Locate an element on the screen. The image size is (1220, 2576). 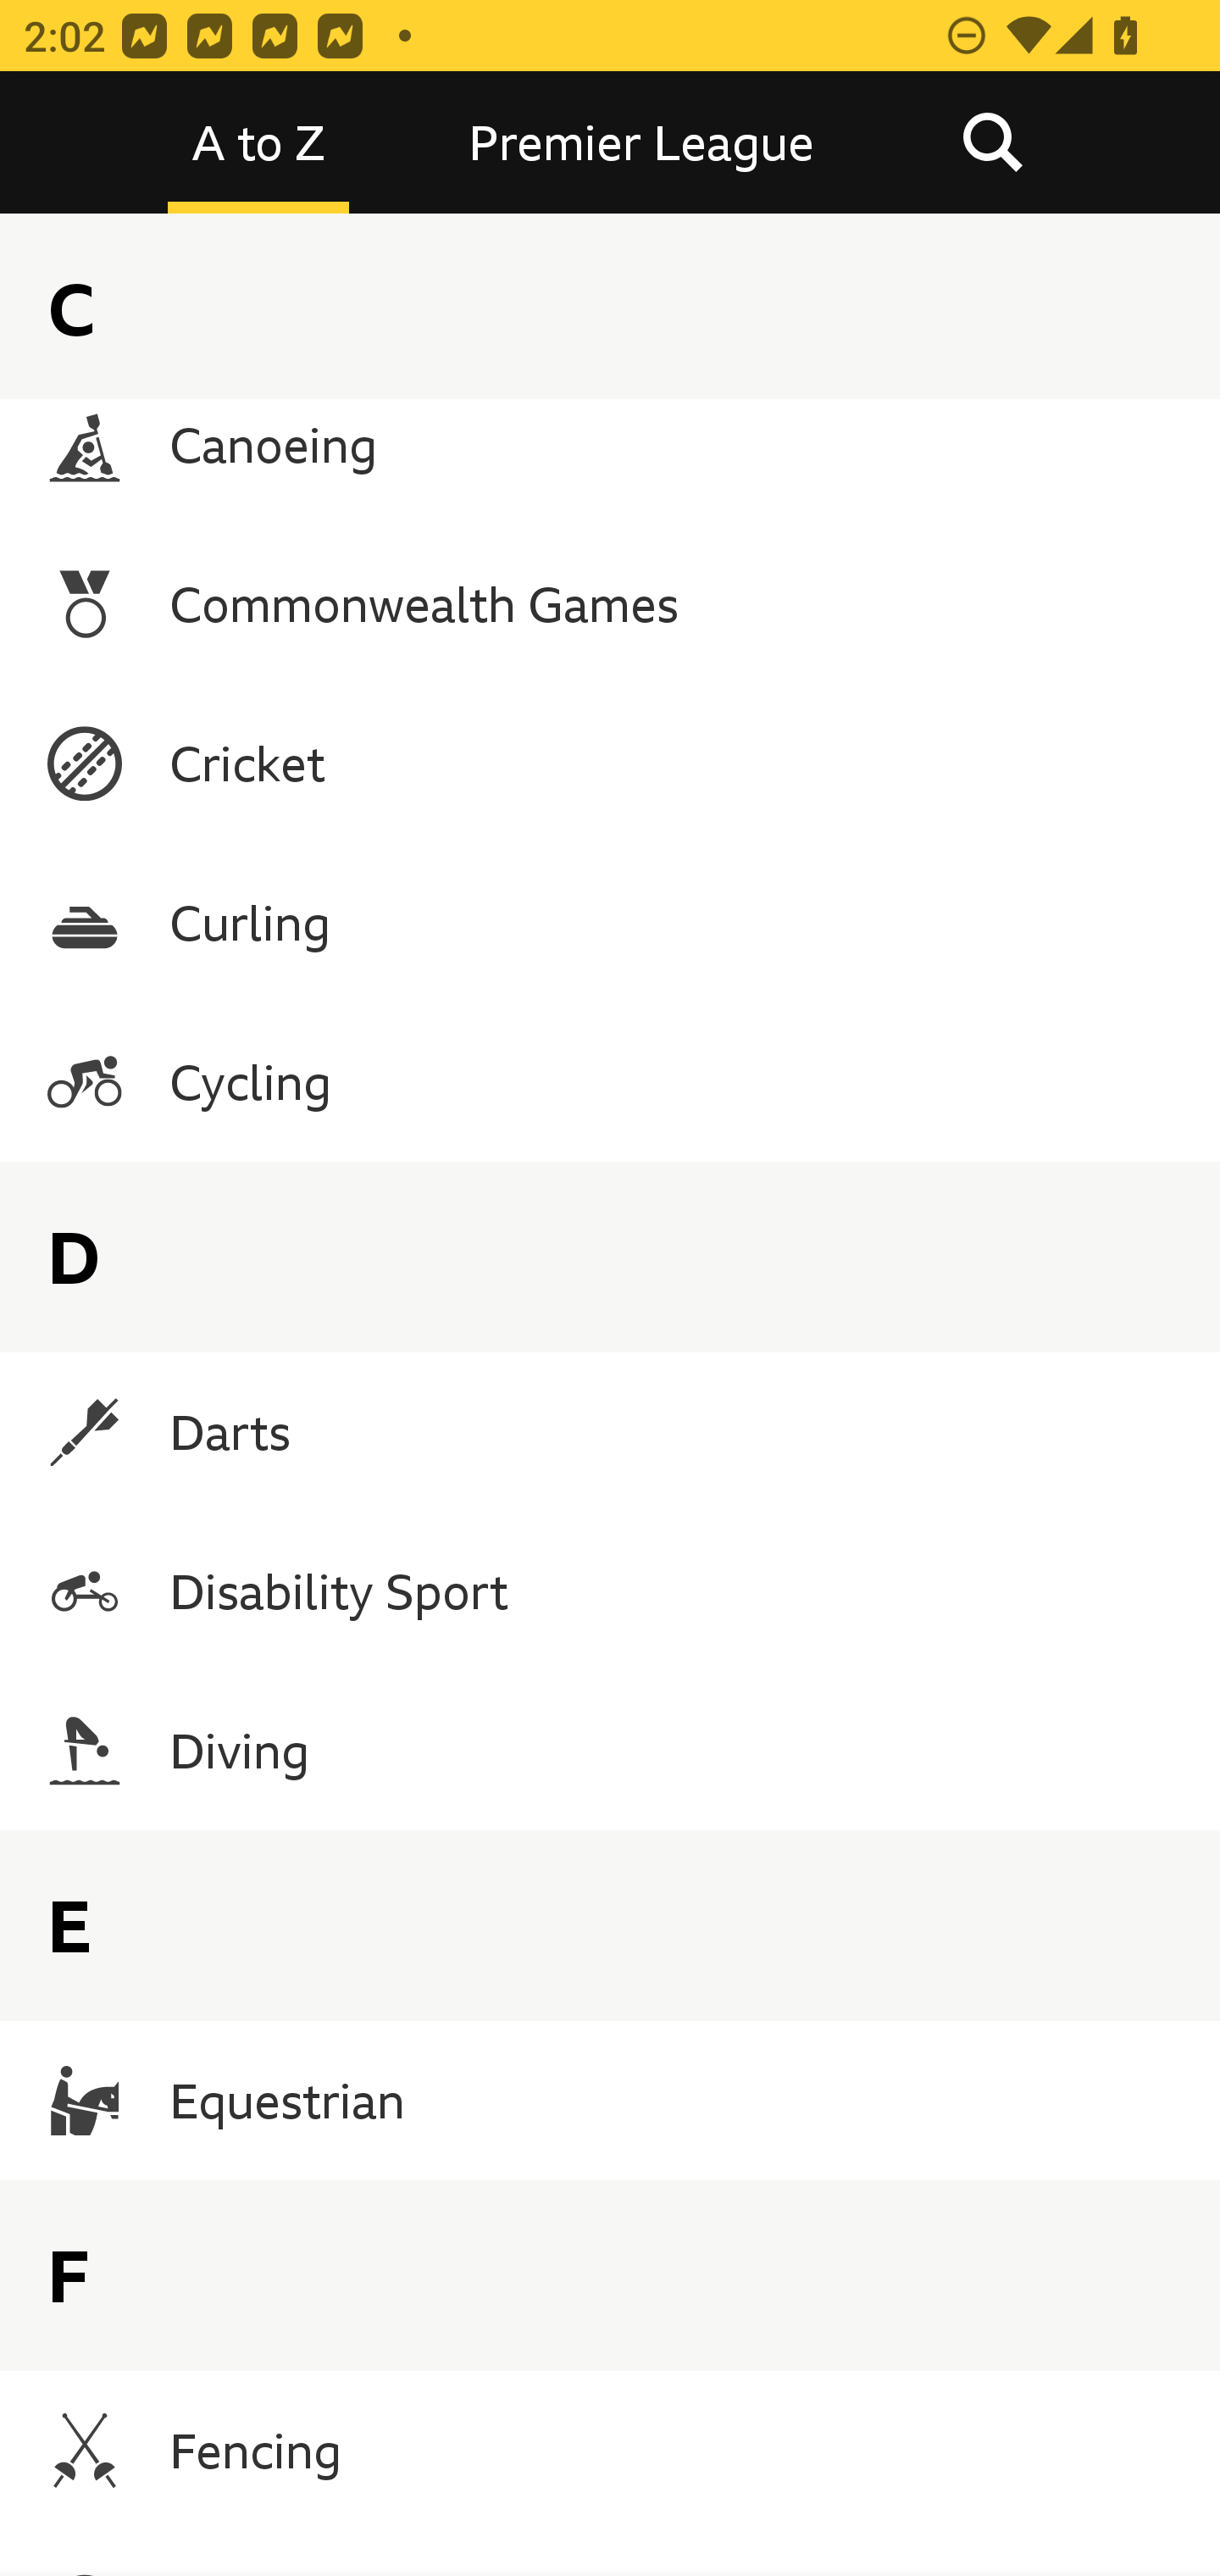
Curling is located at coordinates (610, 922).